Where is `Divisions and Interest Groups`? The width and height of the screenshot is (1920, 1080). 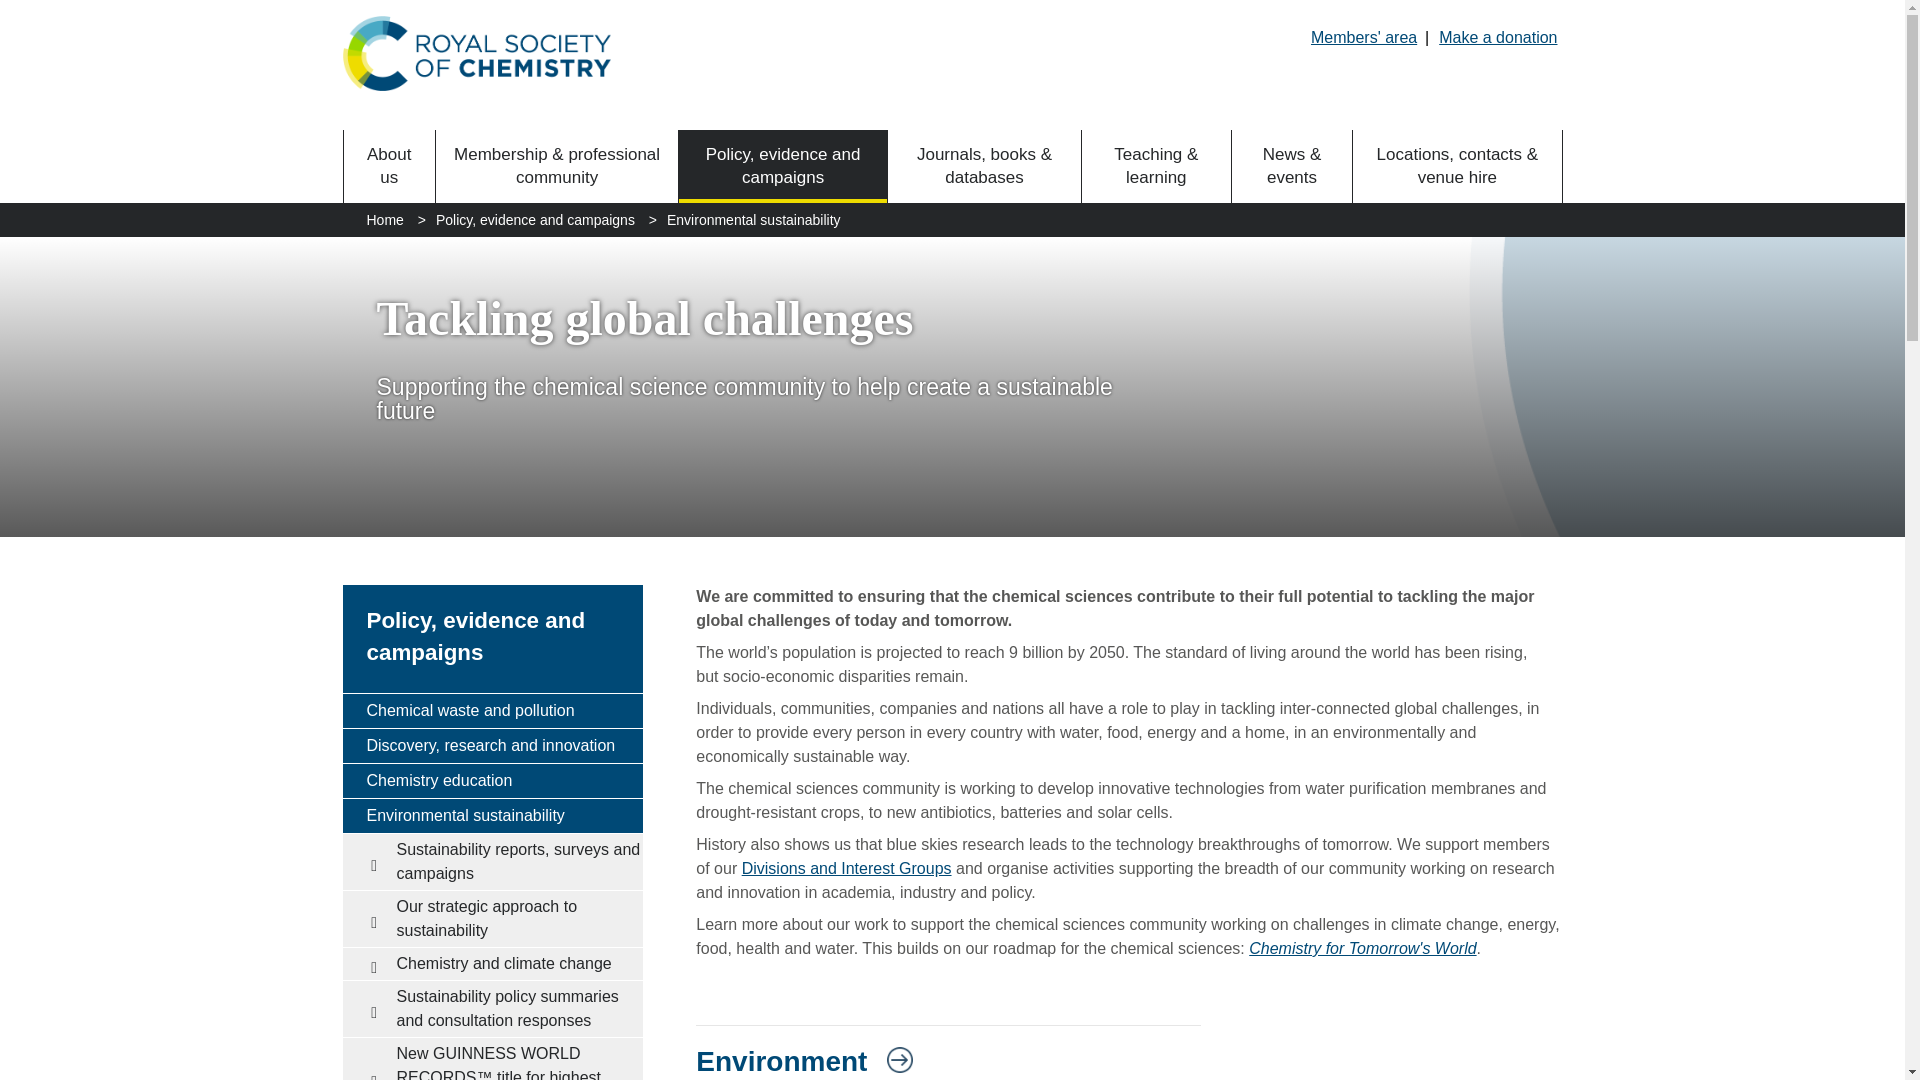
Divisions and Interest Groups is located at coordinates (846, 868).